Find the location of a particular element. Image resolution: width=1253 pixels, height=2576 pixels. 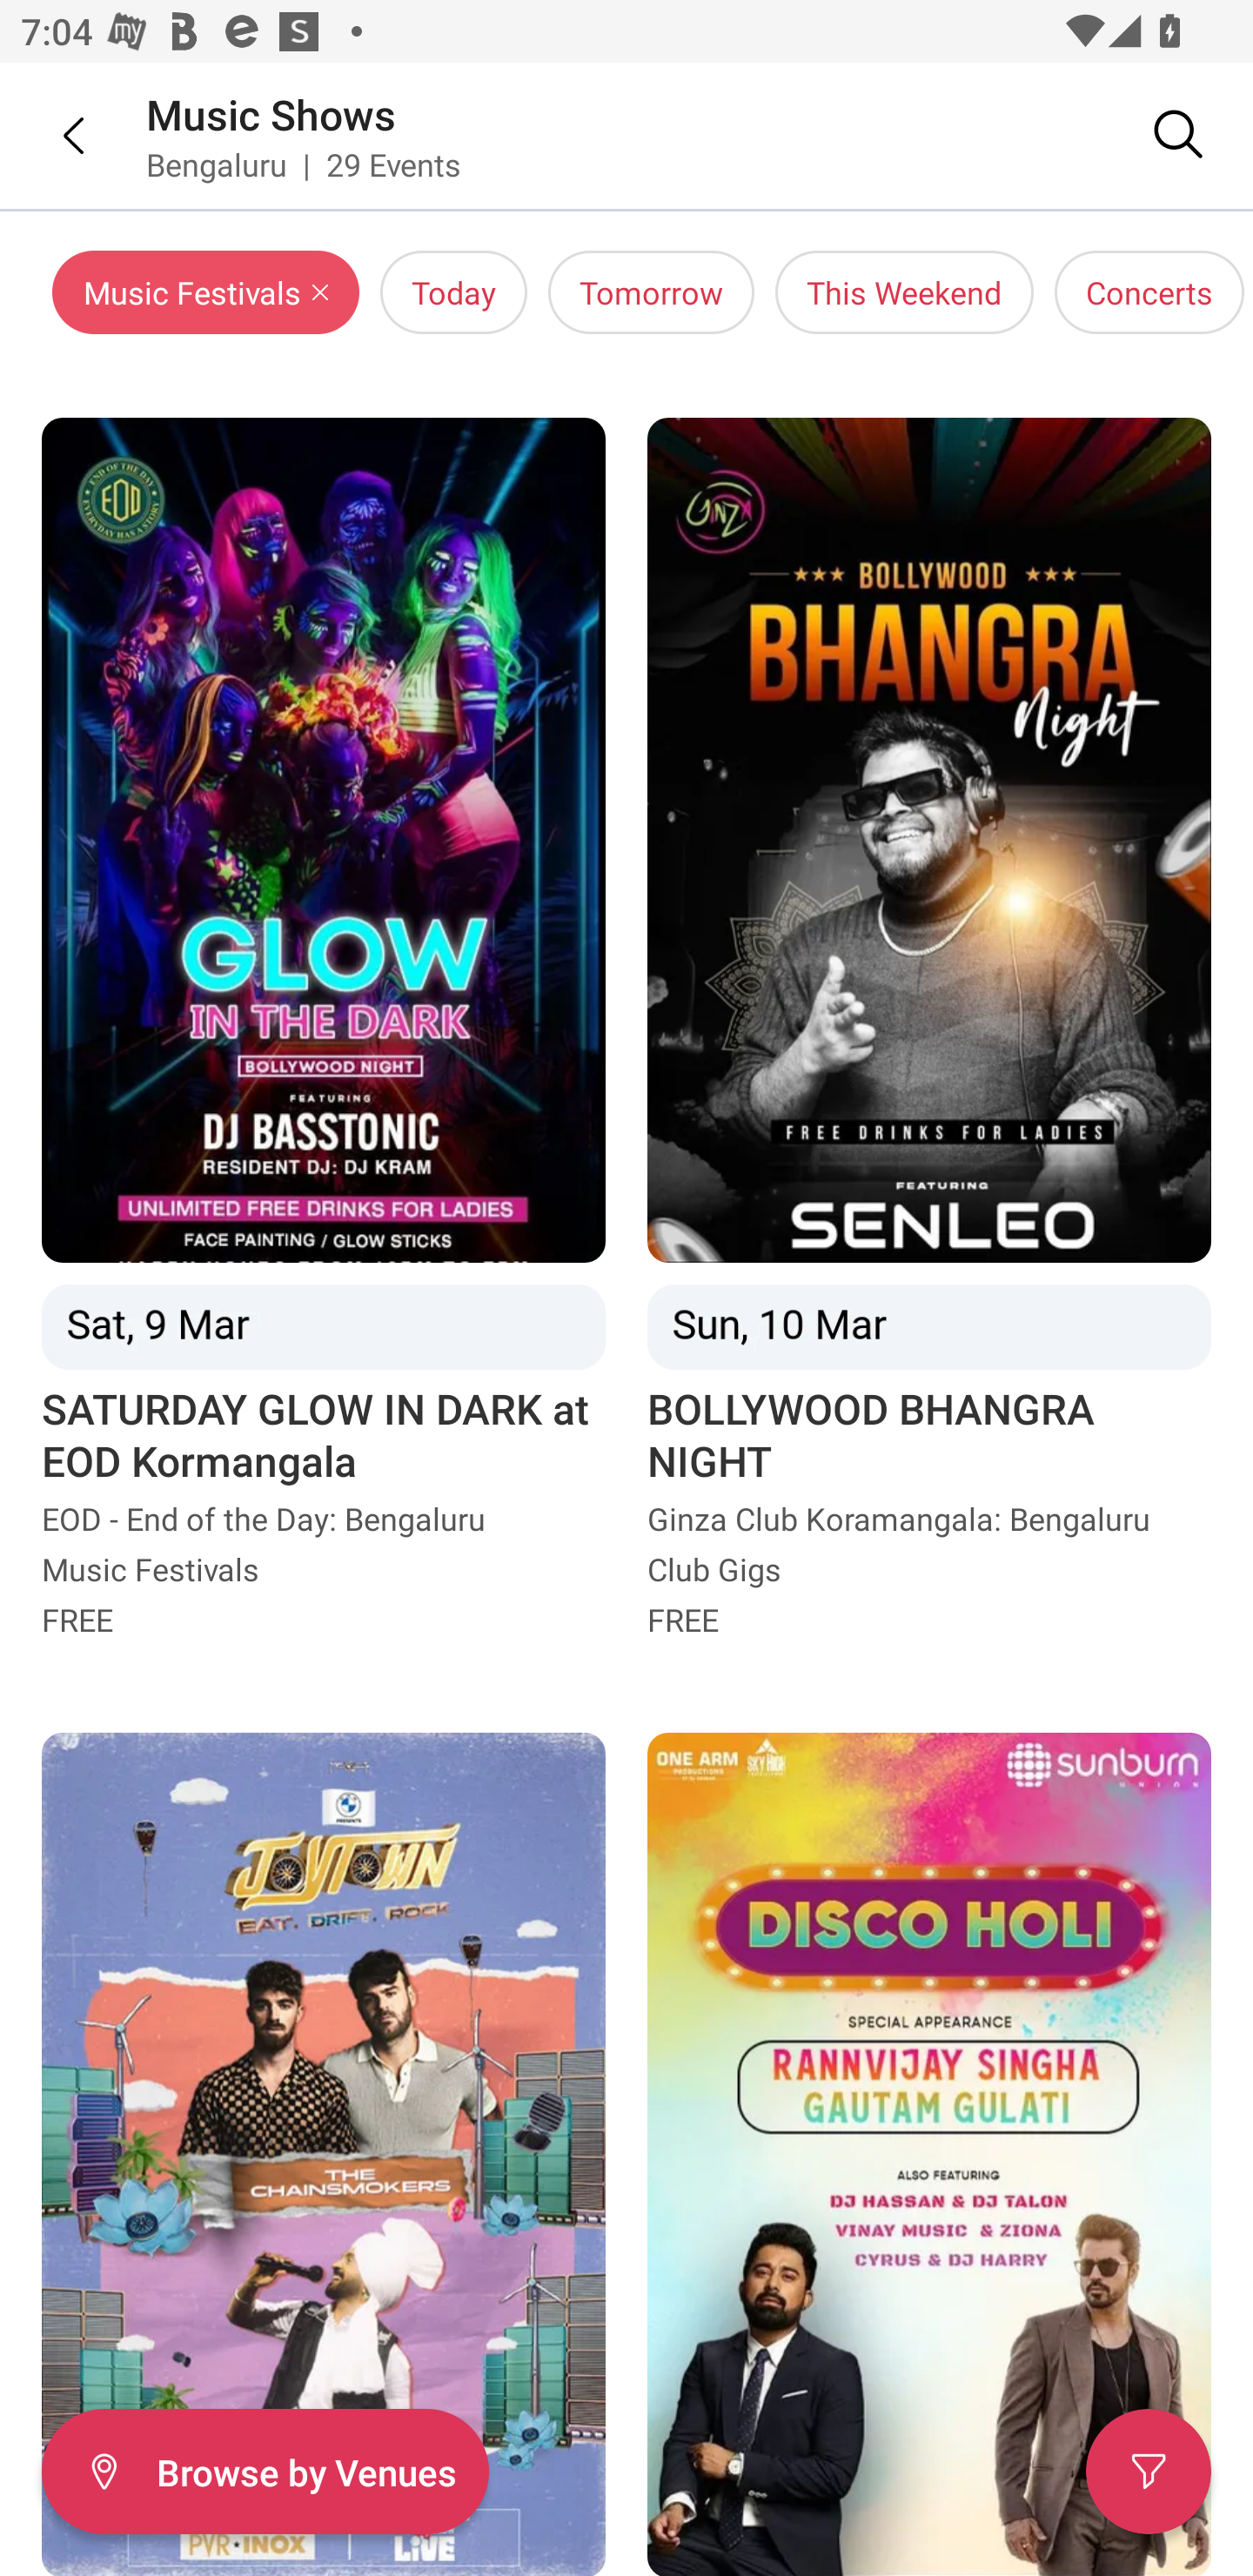

Filter Browse by Venues is located at coordinates (265, 2472).